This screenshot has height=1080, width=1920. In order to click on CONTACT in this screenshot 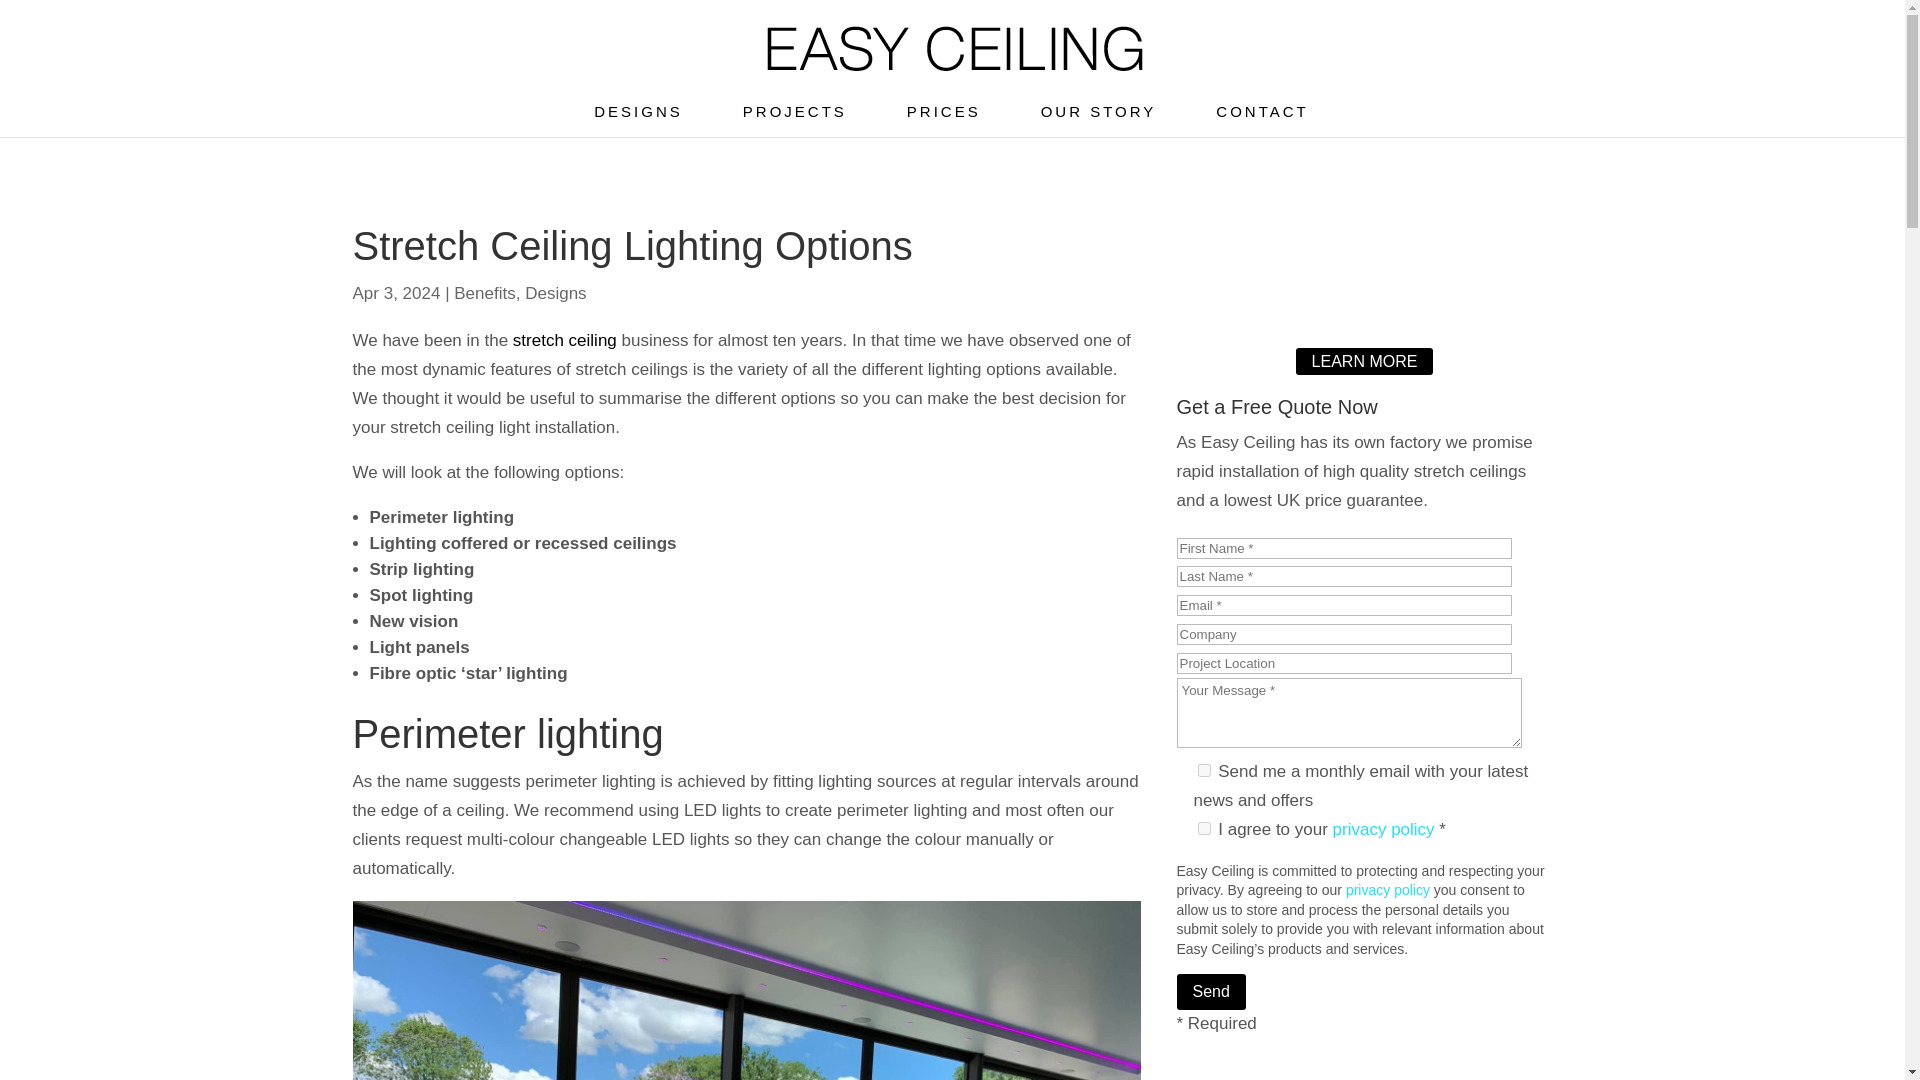, I will do `click(1261, 120)`.